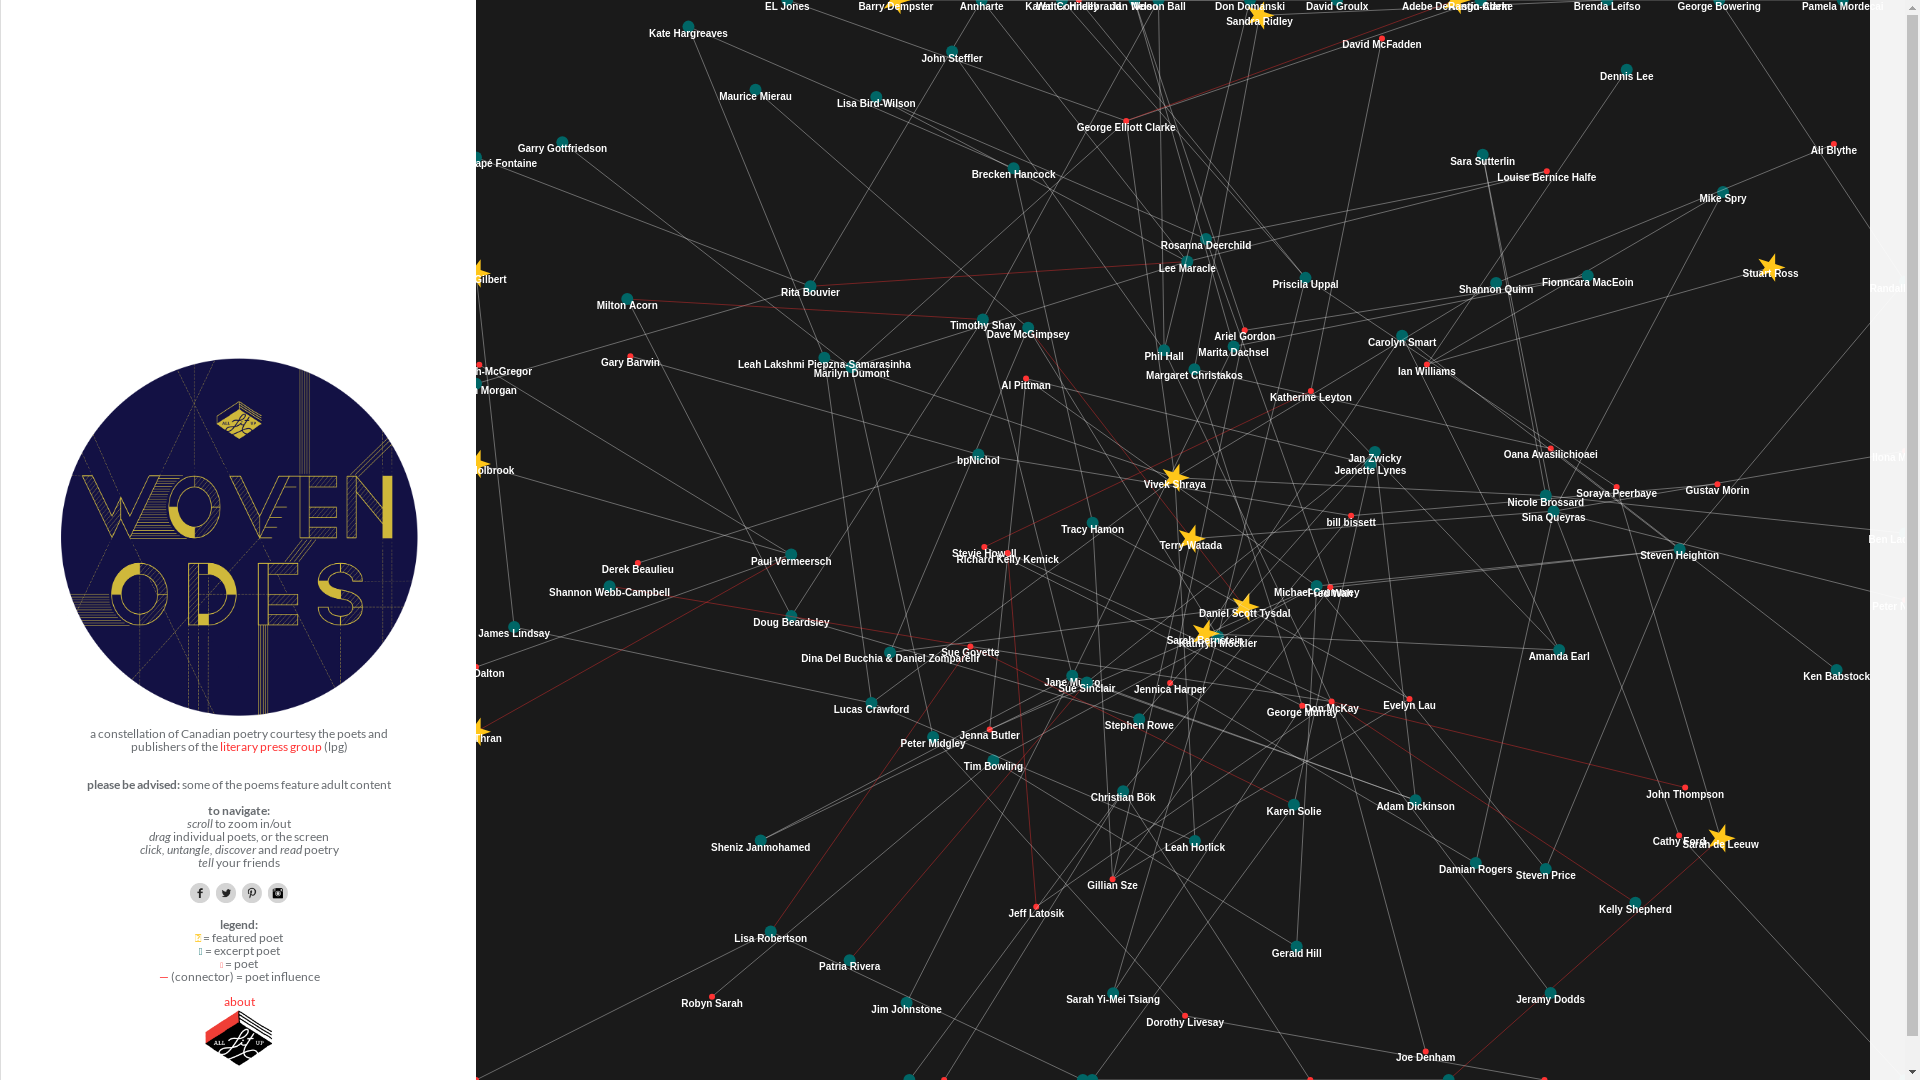 The image size is (1920, 1080). Describe the element at coordinates (240, 1002) in the screenshot. I see `about` at that location.